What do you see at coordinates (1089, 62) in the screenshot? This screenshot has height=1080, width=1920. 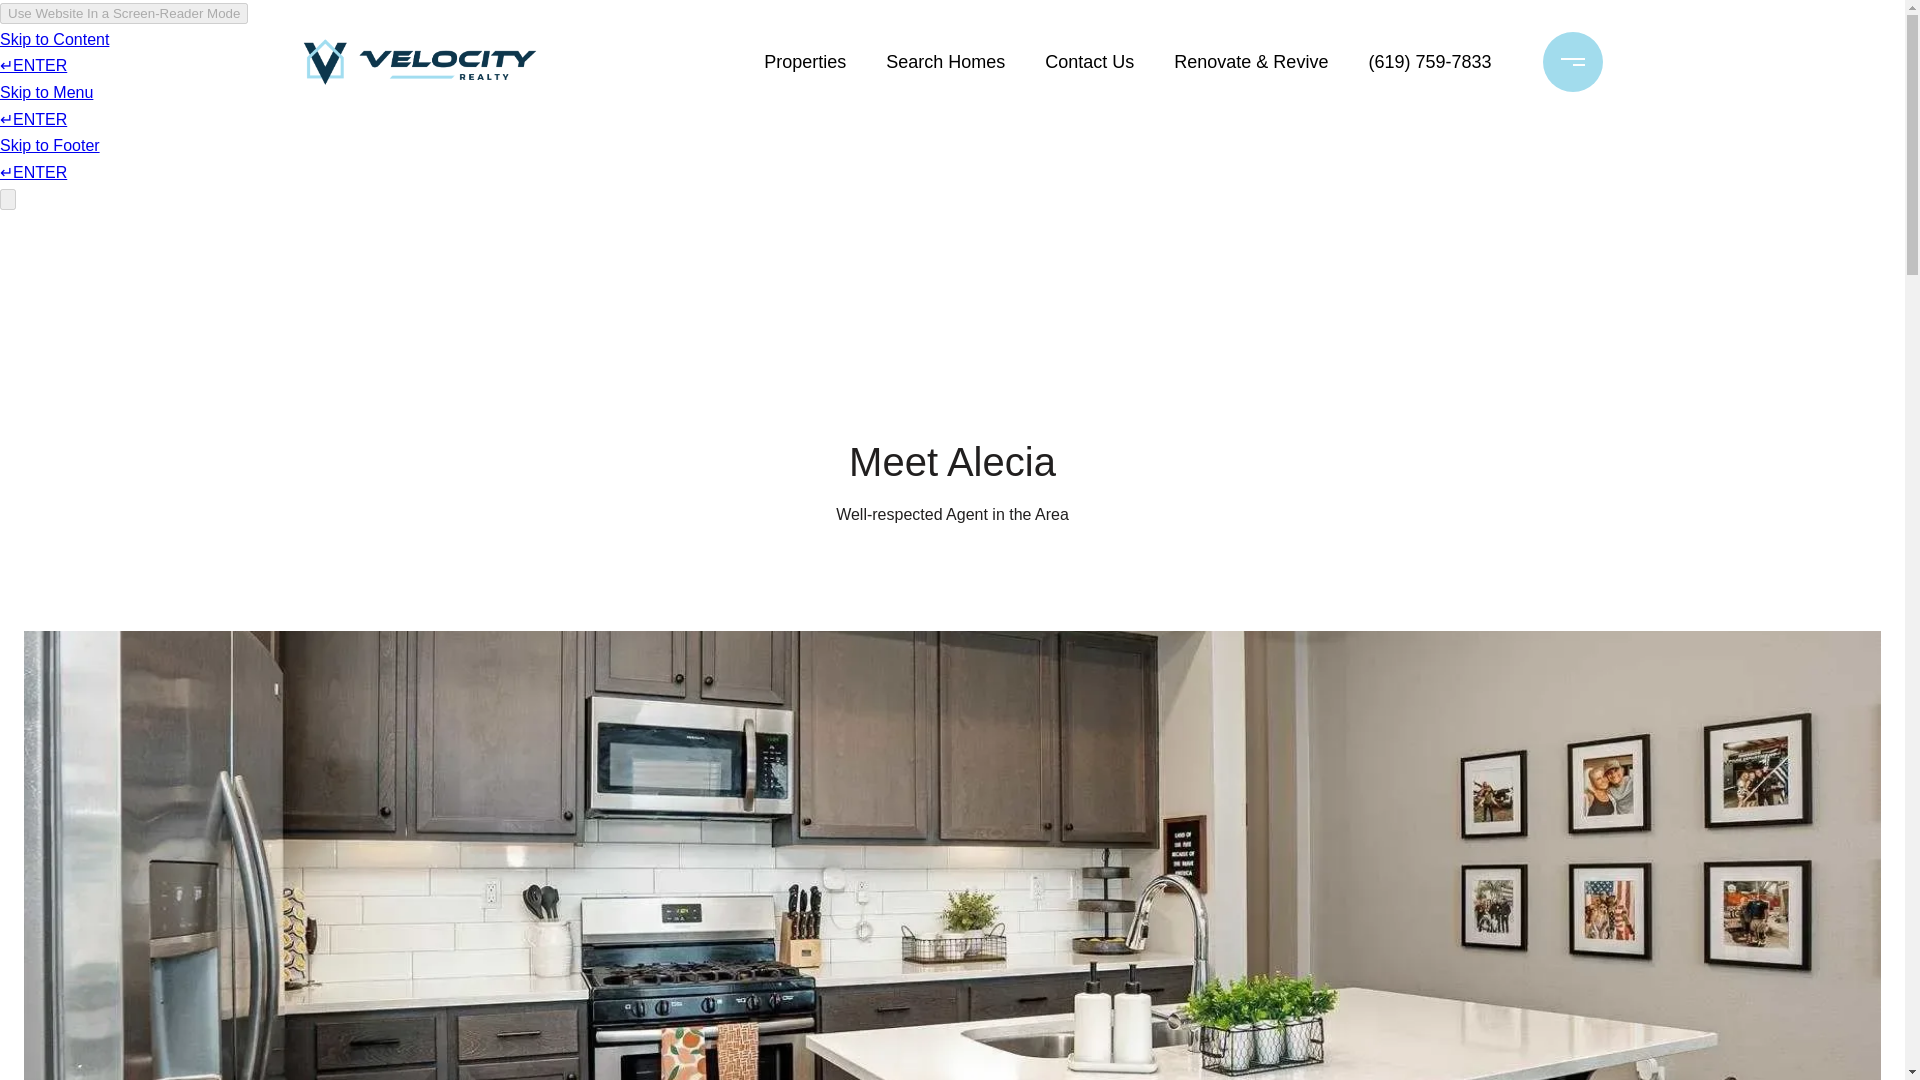 I see `Contact Us` at bounding box center [1089, 62].